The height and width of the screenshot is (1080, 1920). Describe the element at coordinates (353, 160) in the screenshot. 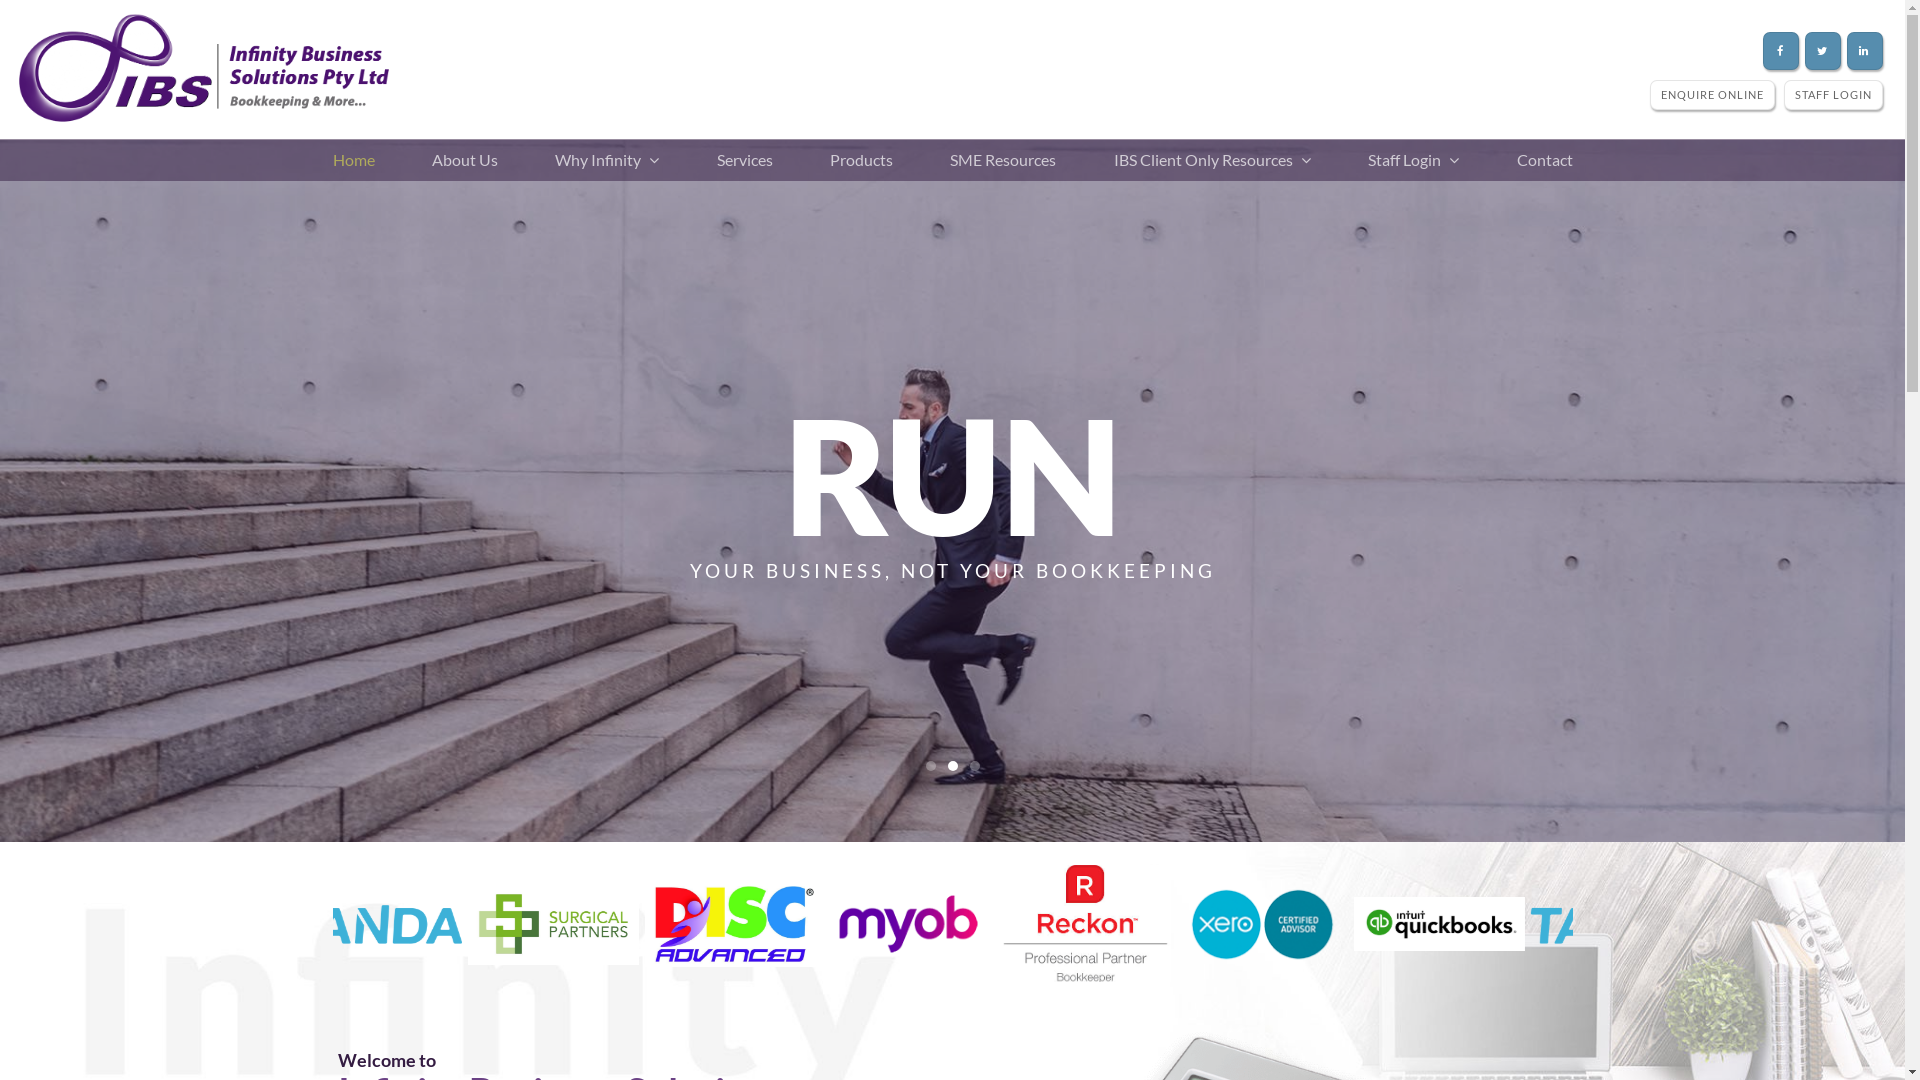

I see `Home` at that location.